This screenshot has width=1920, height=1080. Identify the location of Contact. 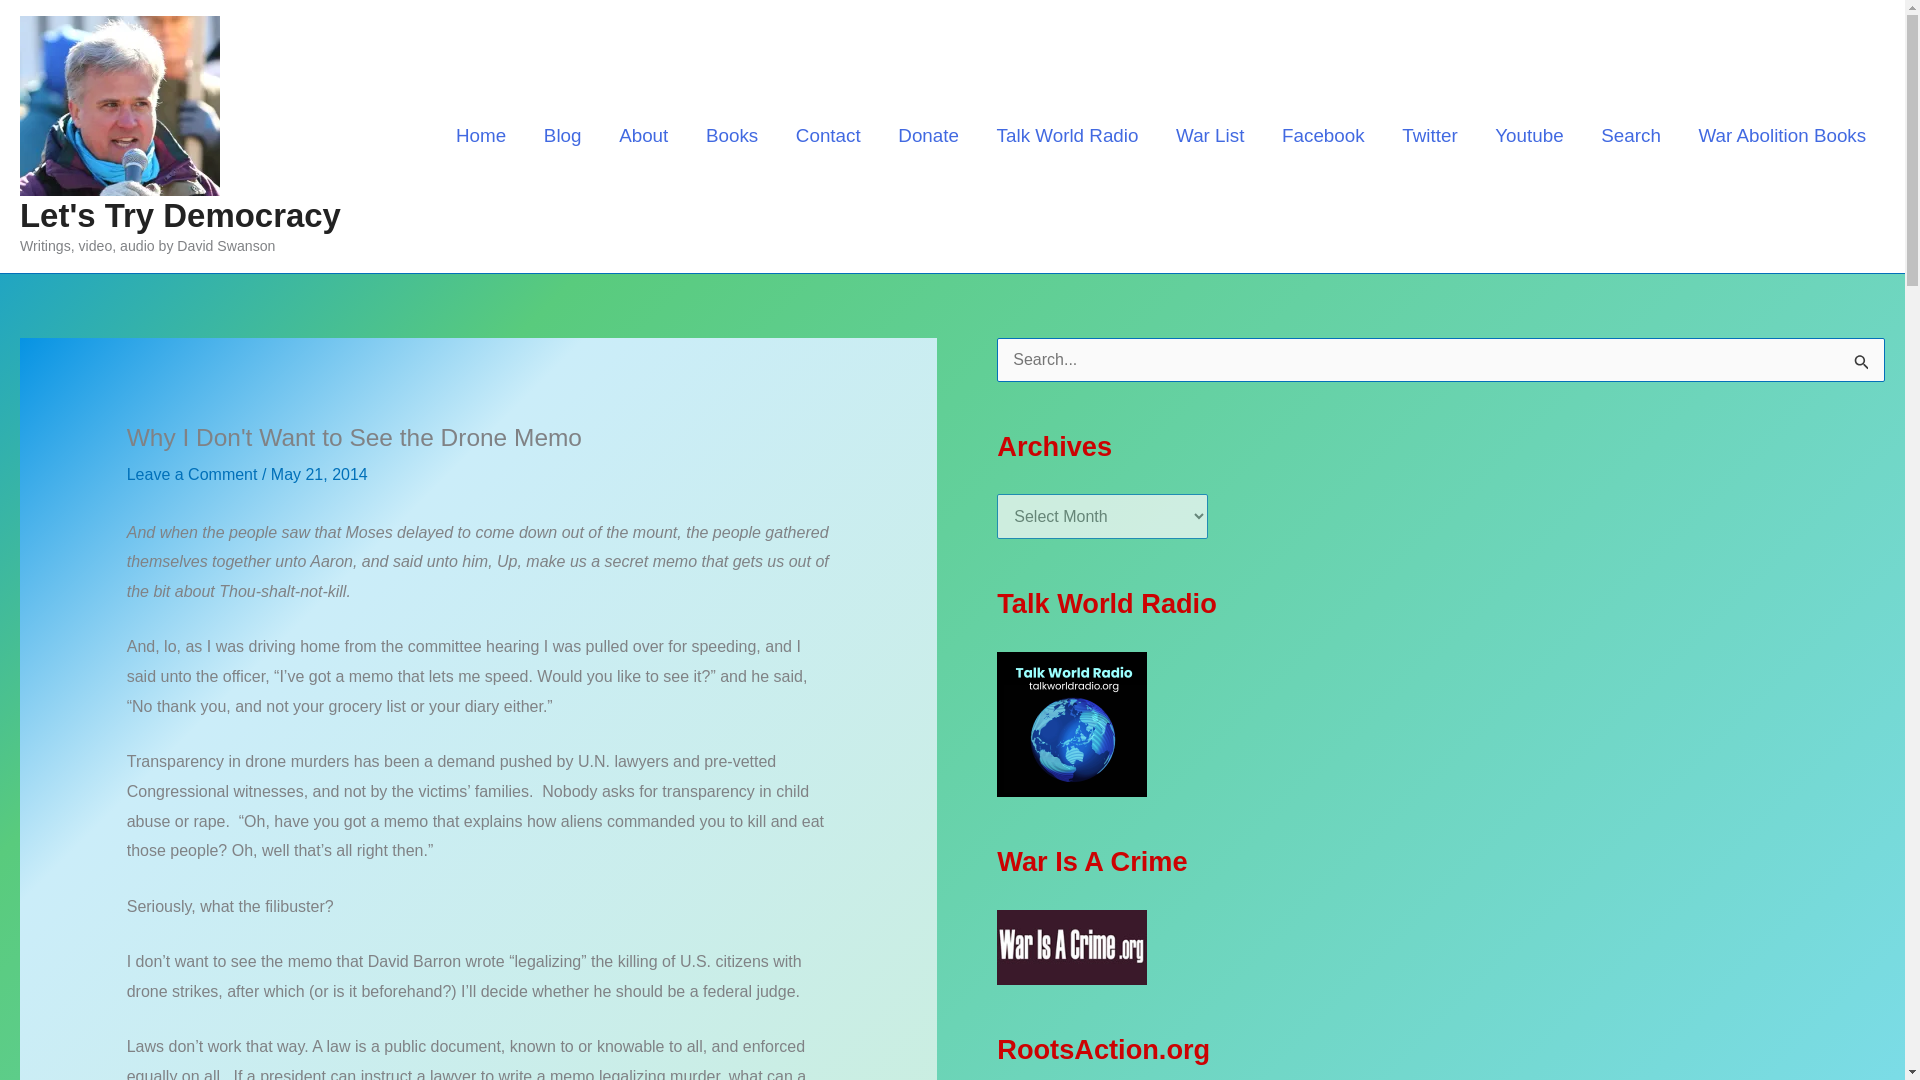
(828, 135).